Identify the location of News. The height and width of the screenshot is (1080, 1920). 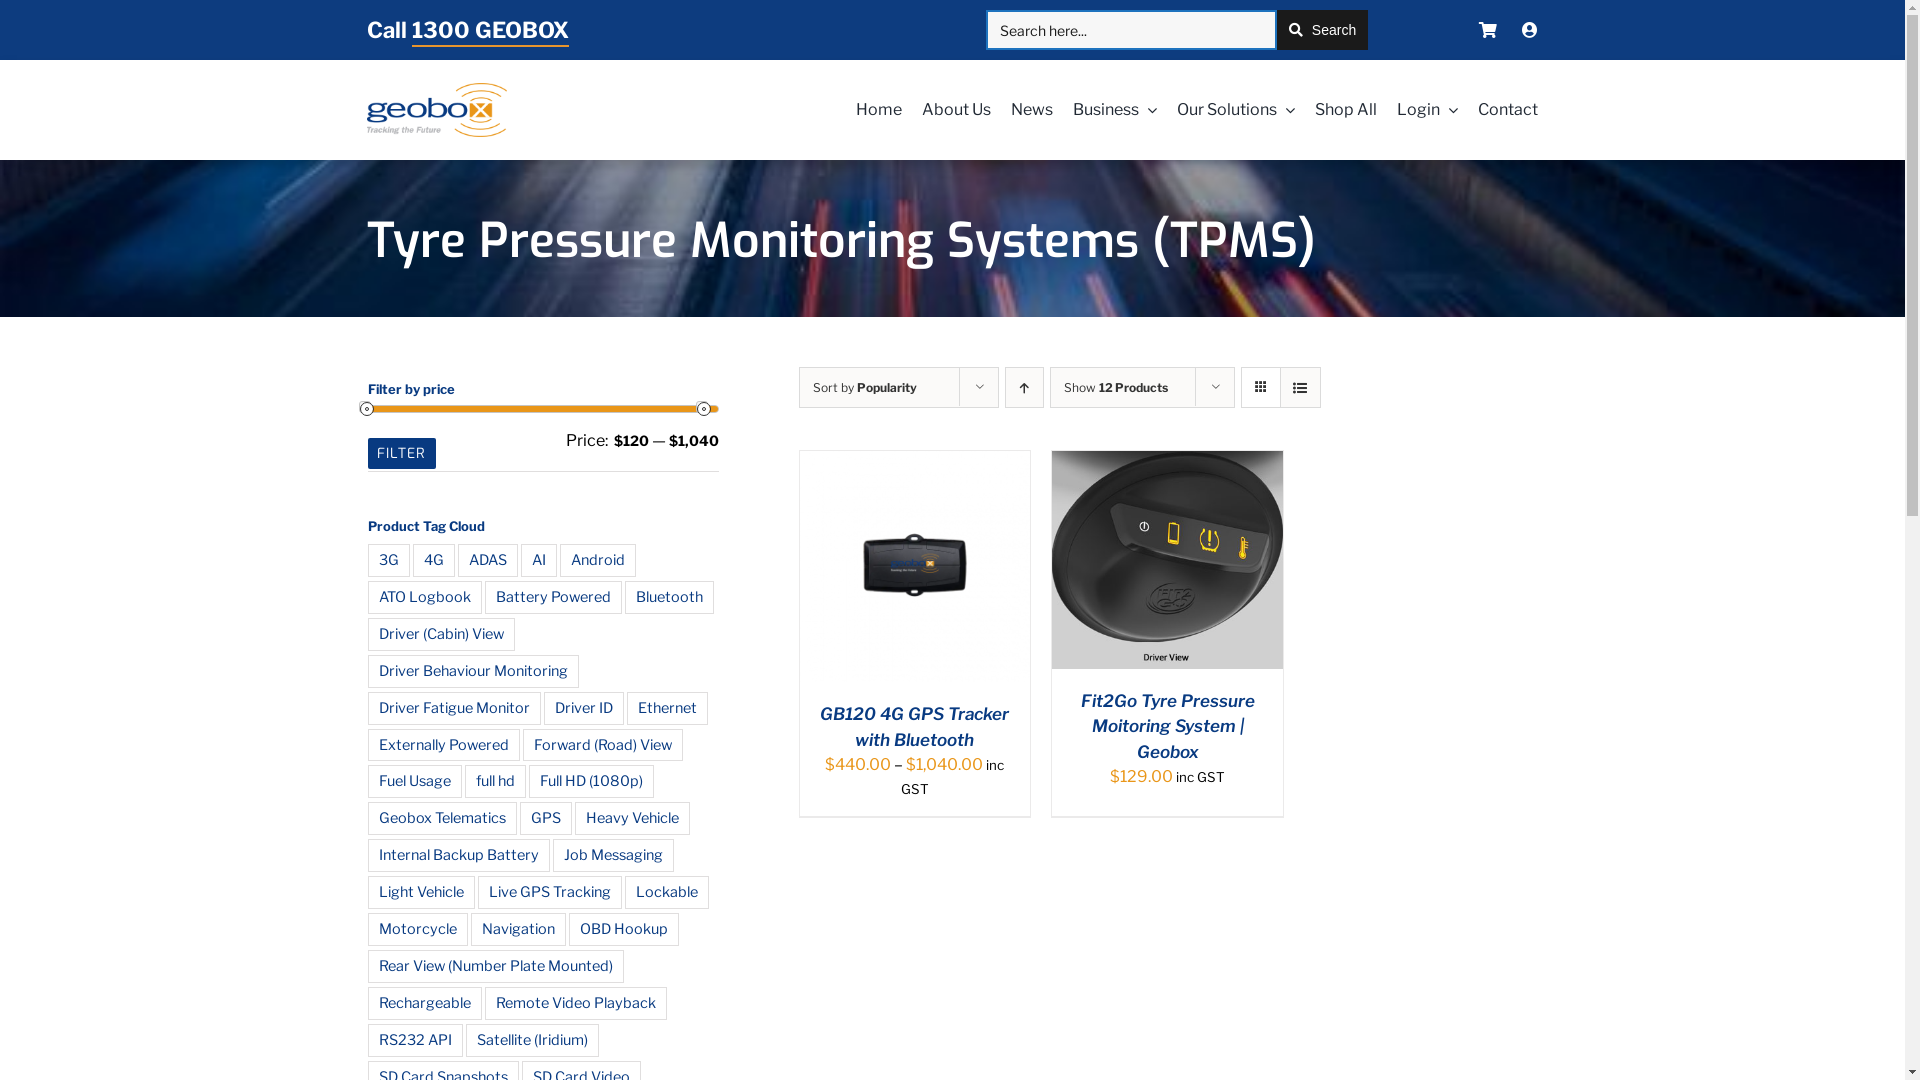
(1022, 110).